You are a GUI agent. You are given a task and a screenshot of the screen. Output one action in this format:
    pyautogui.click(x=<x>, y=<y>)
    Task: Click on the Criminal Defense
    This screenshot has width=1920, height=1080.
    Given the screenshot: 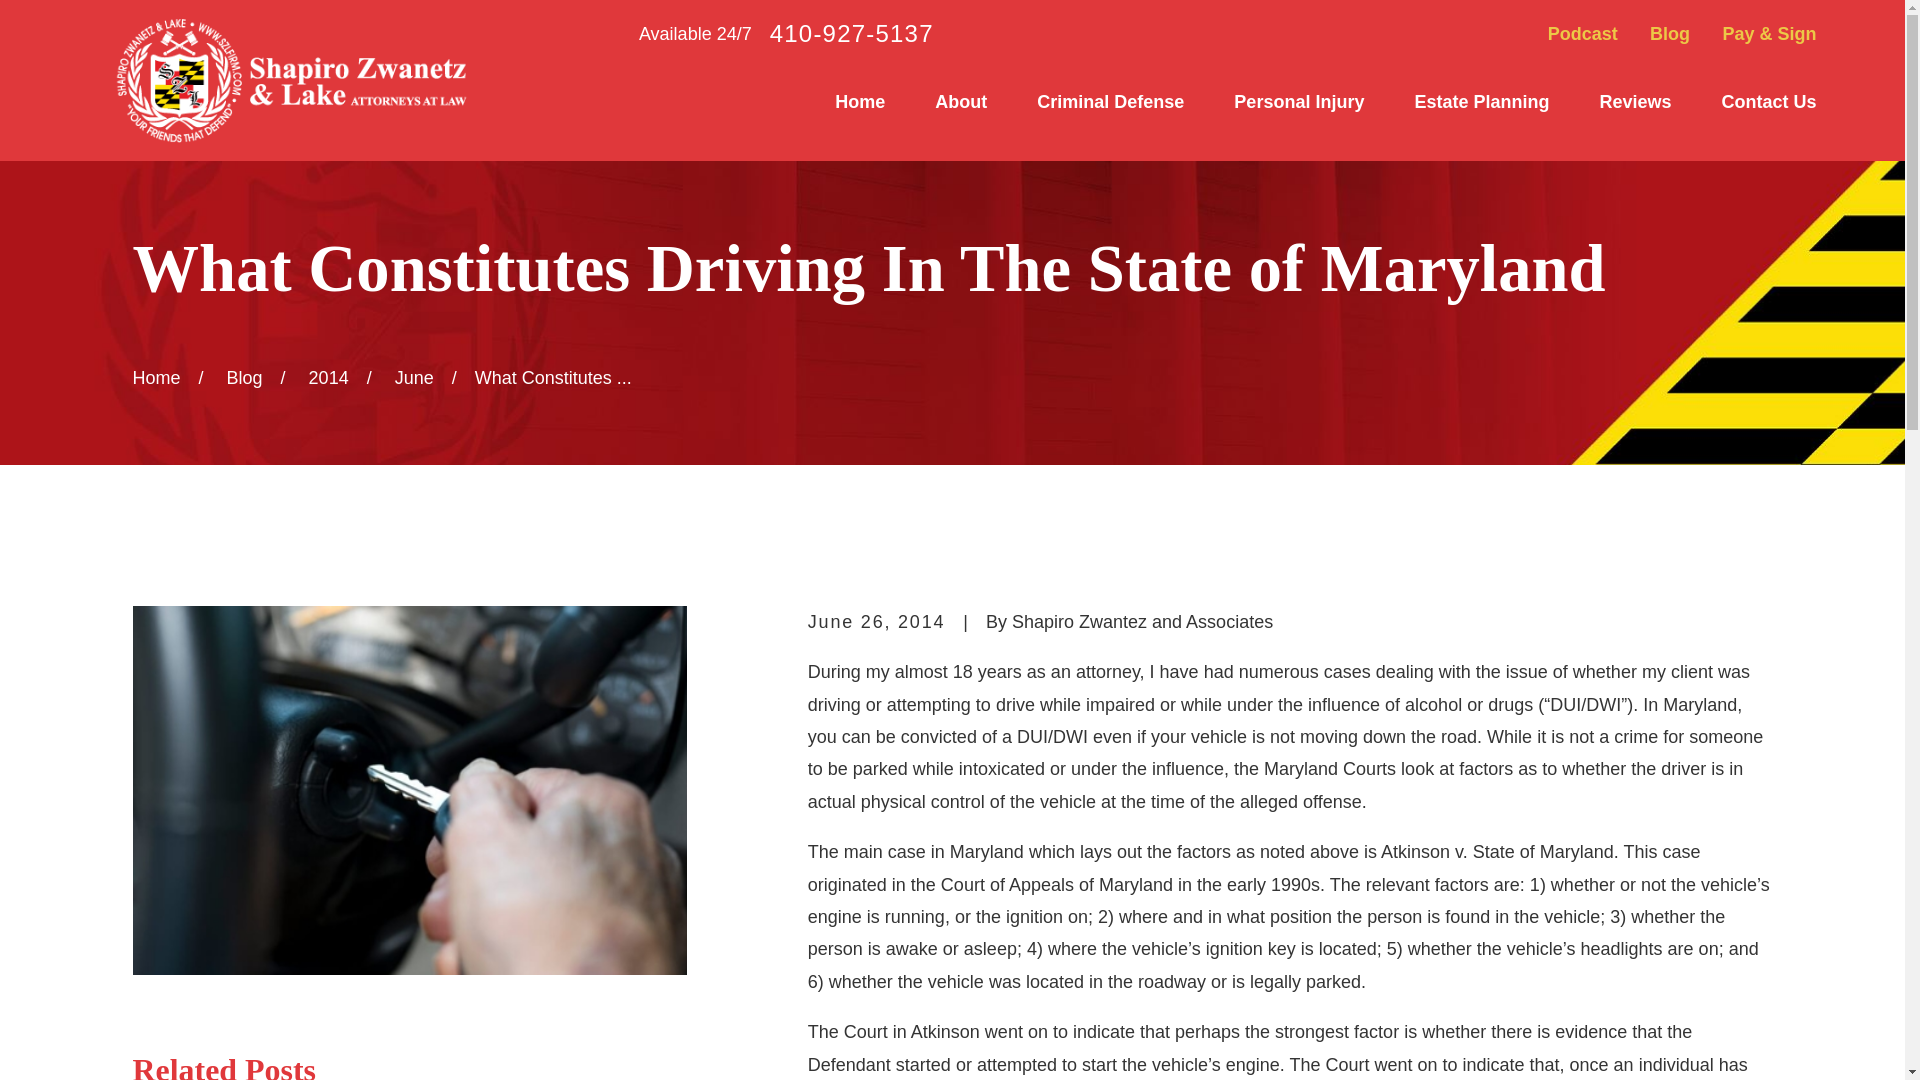 What is the action you would take?
    pyautogui.click(x=1110, y=102)
    